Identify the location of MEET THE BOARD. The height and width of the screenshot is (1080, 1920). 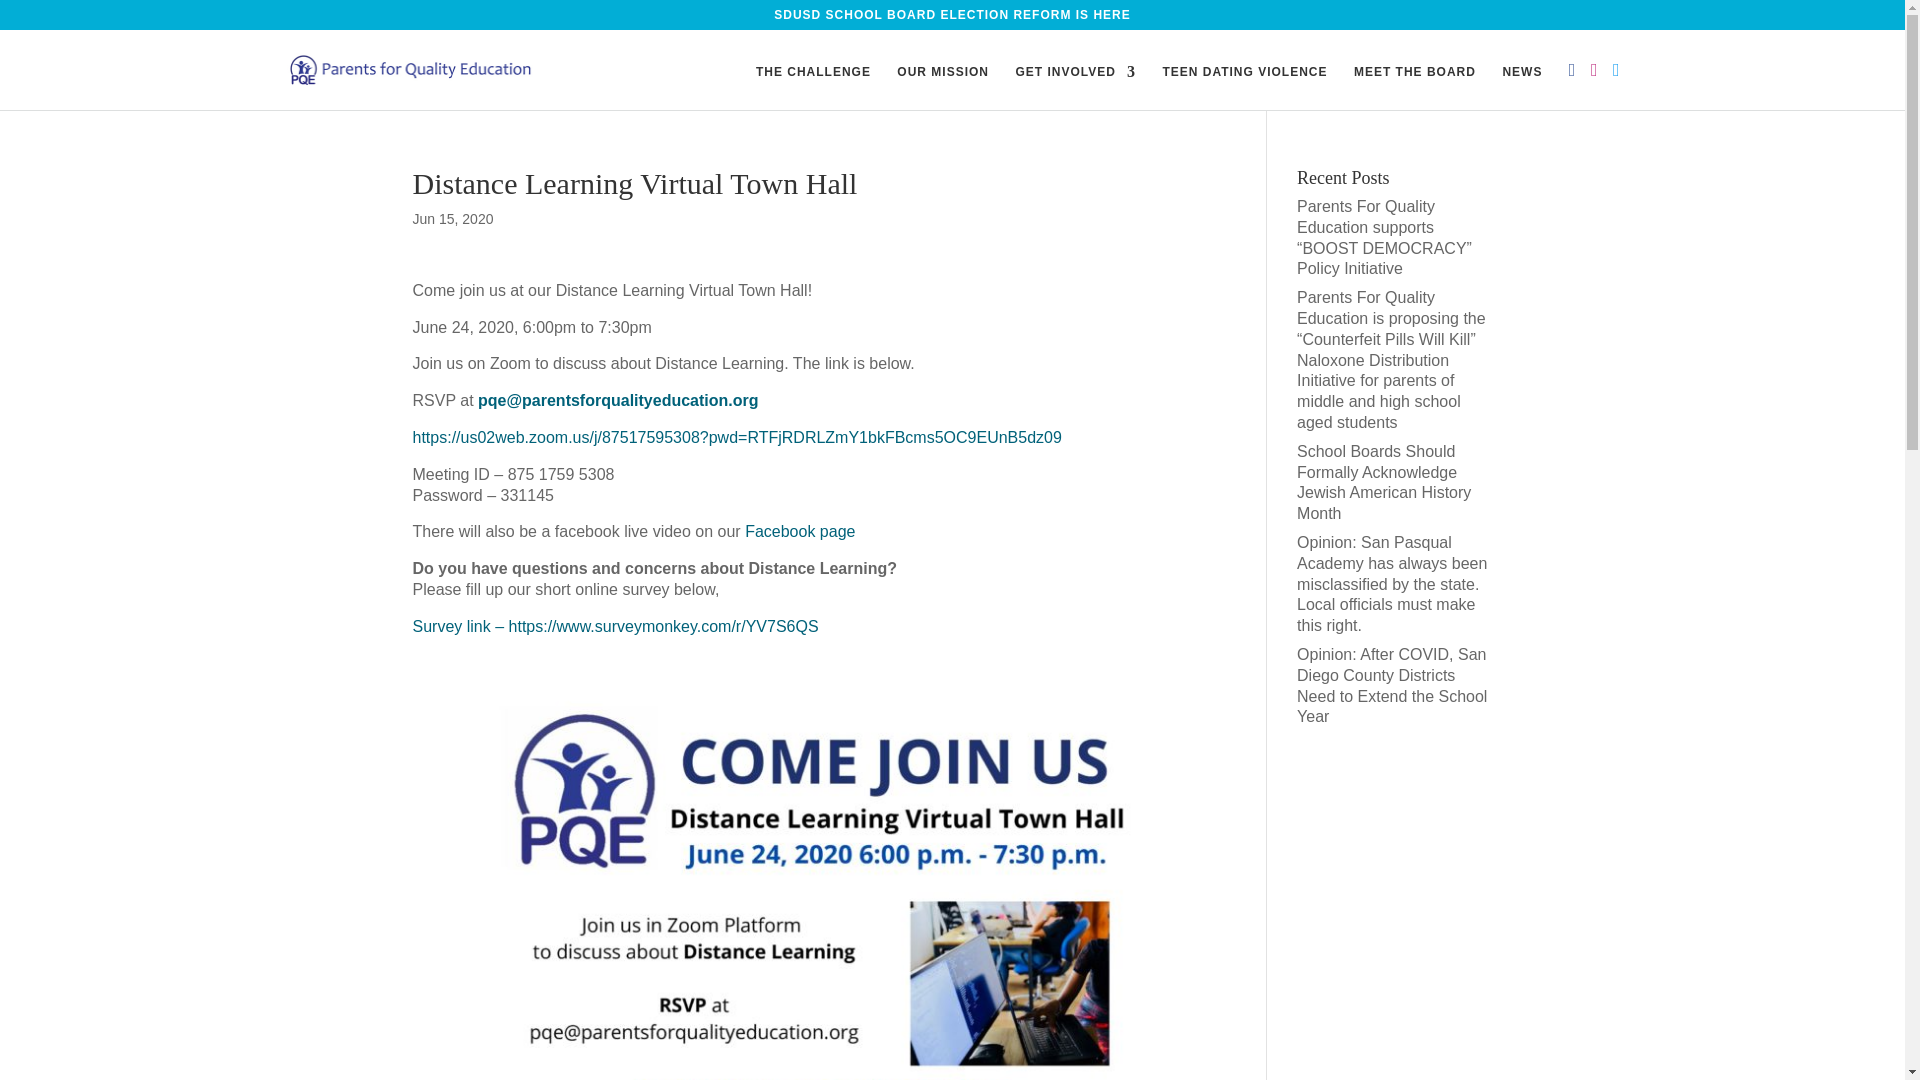
(1414, 87).